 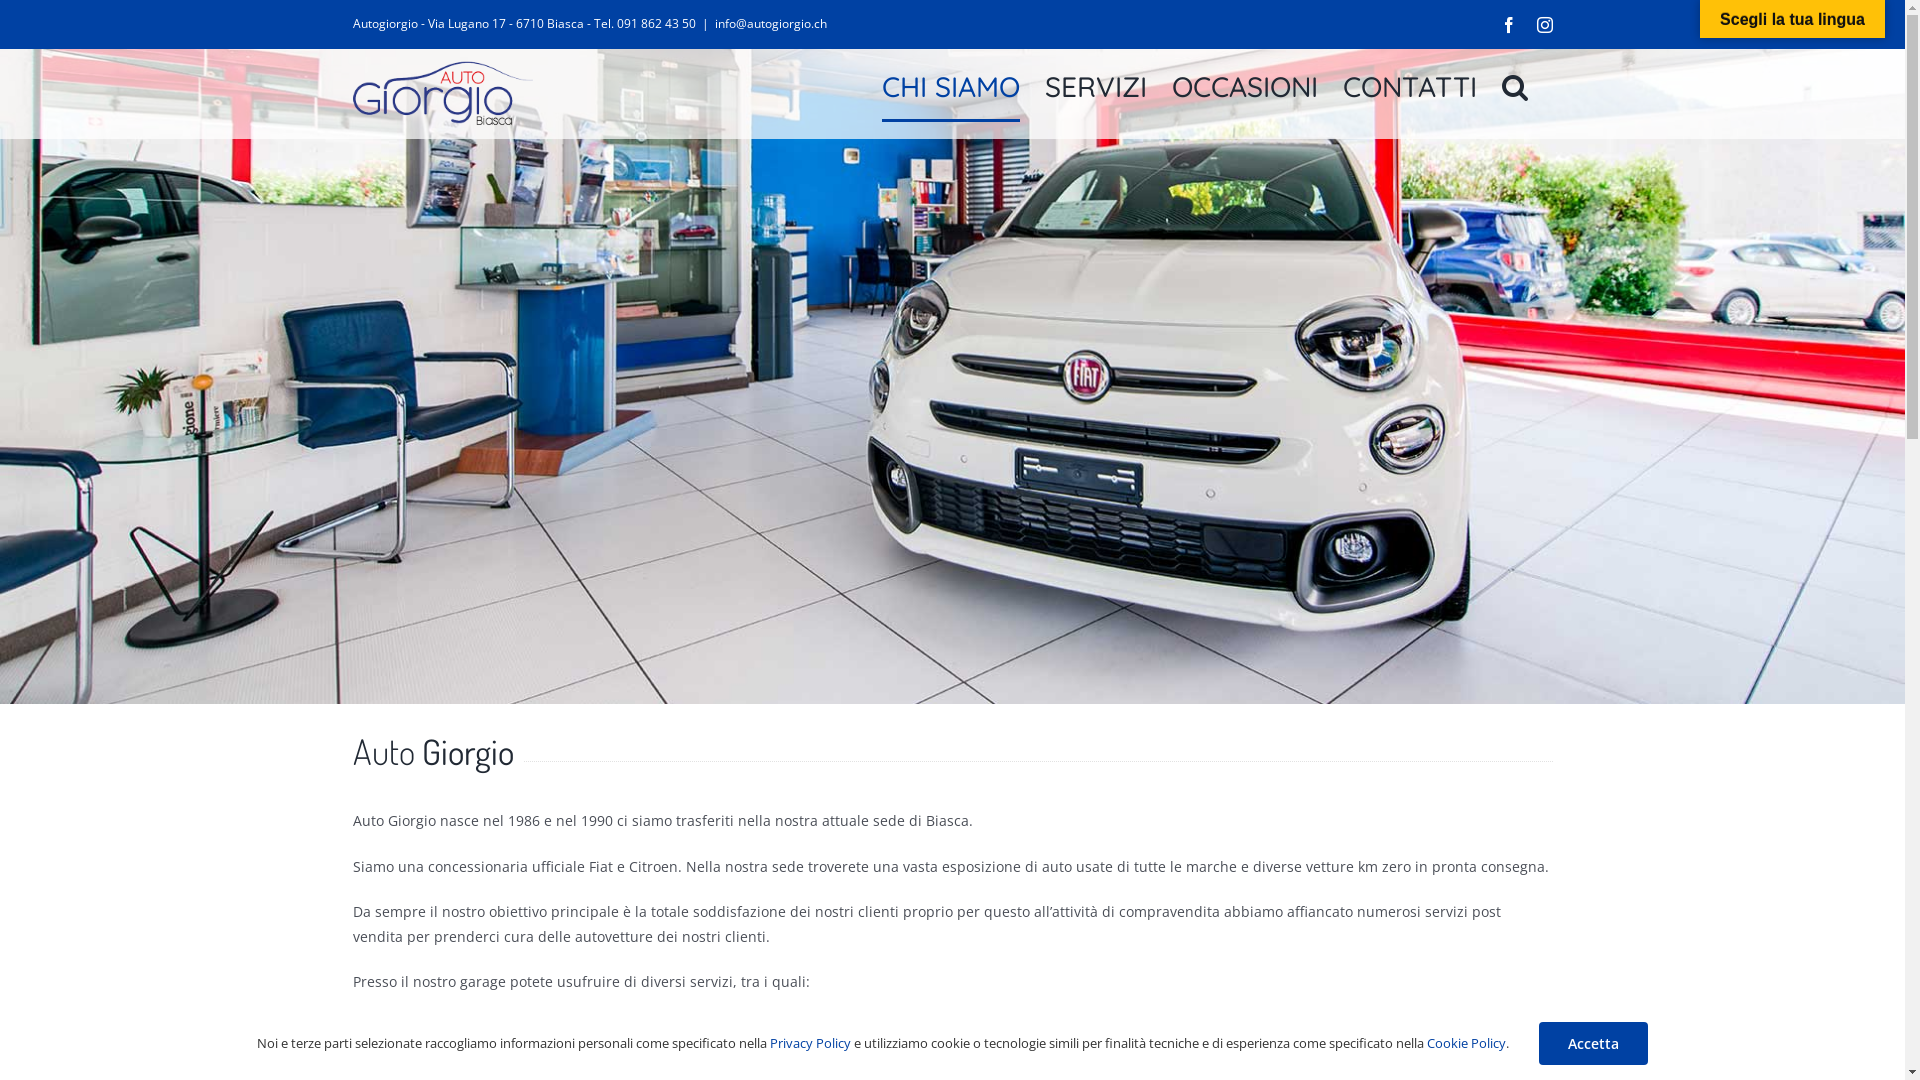 I want to click on Instagram, so click(x=1544, y=24).